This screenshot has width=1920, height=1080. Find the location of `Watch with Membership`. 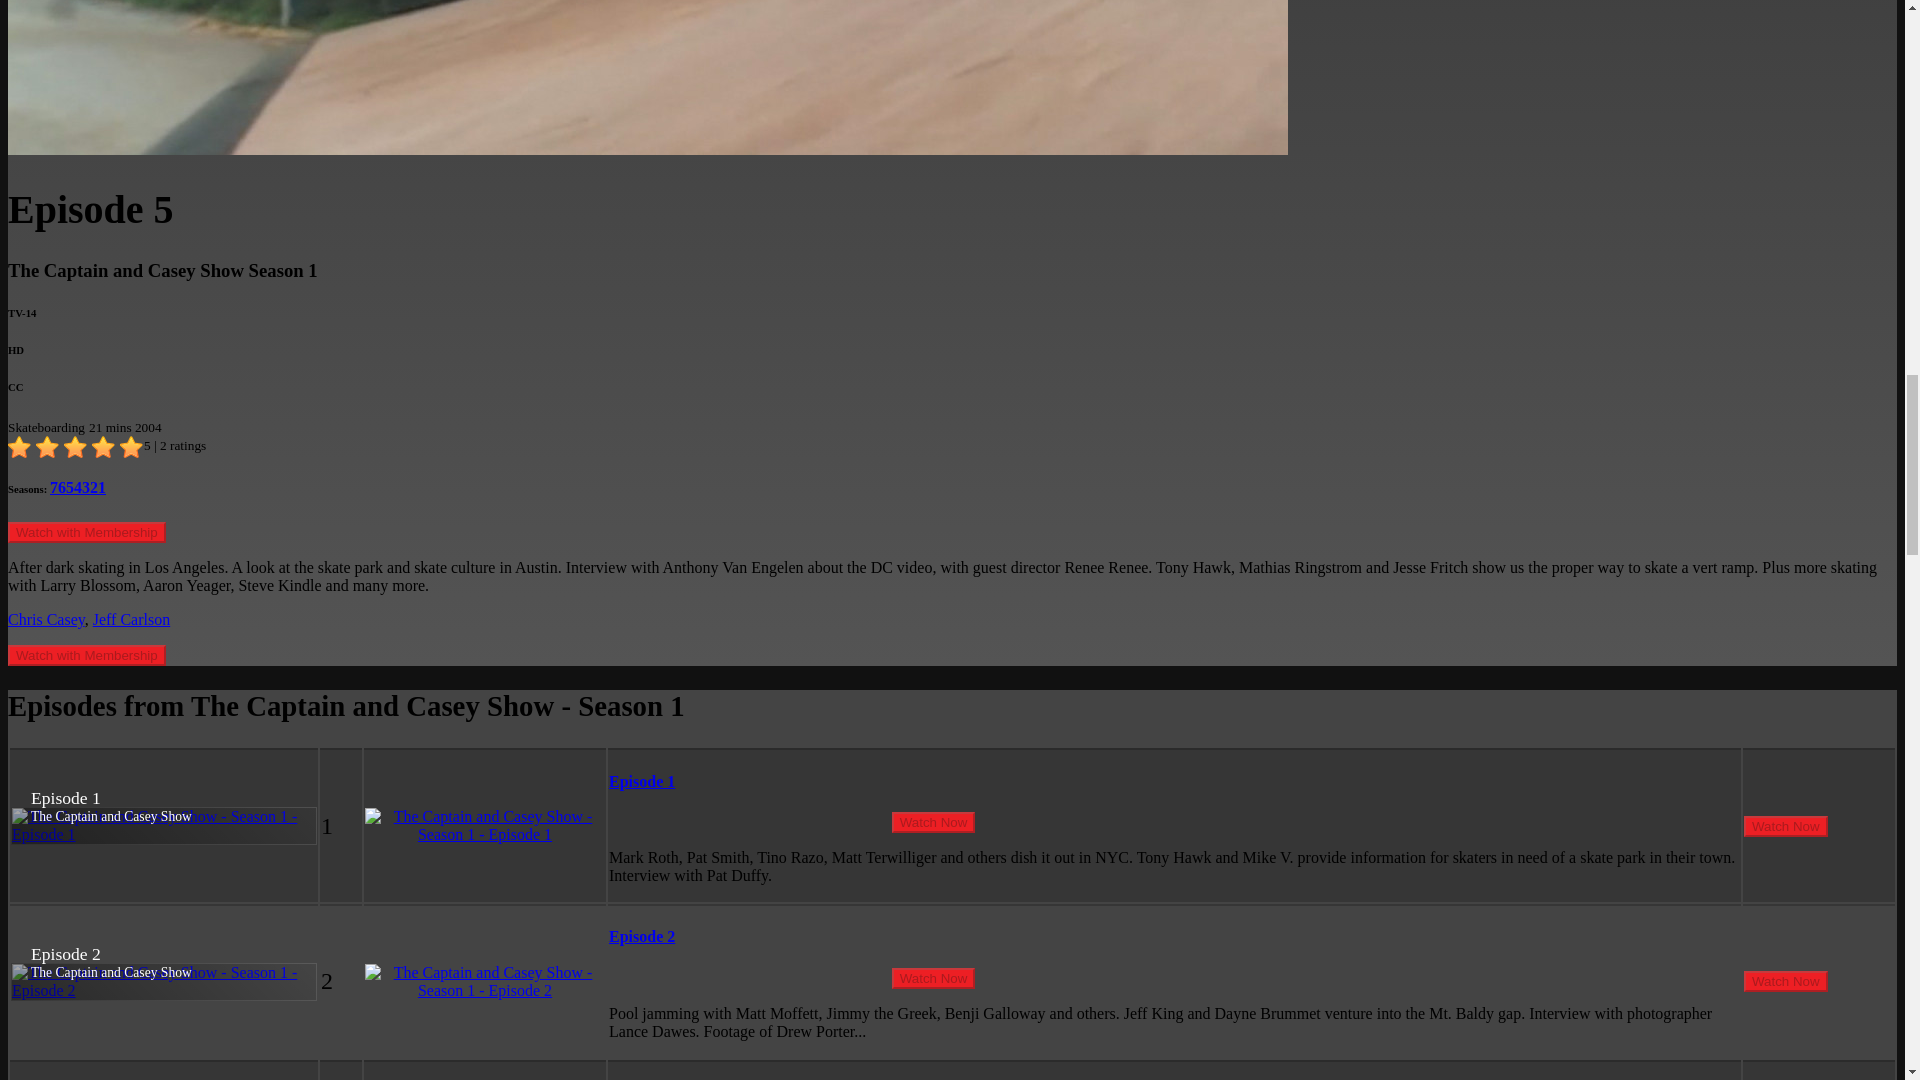

Watch with Membership is located at coordinates (86, 532).